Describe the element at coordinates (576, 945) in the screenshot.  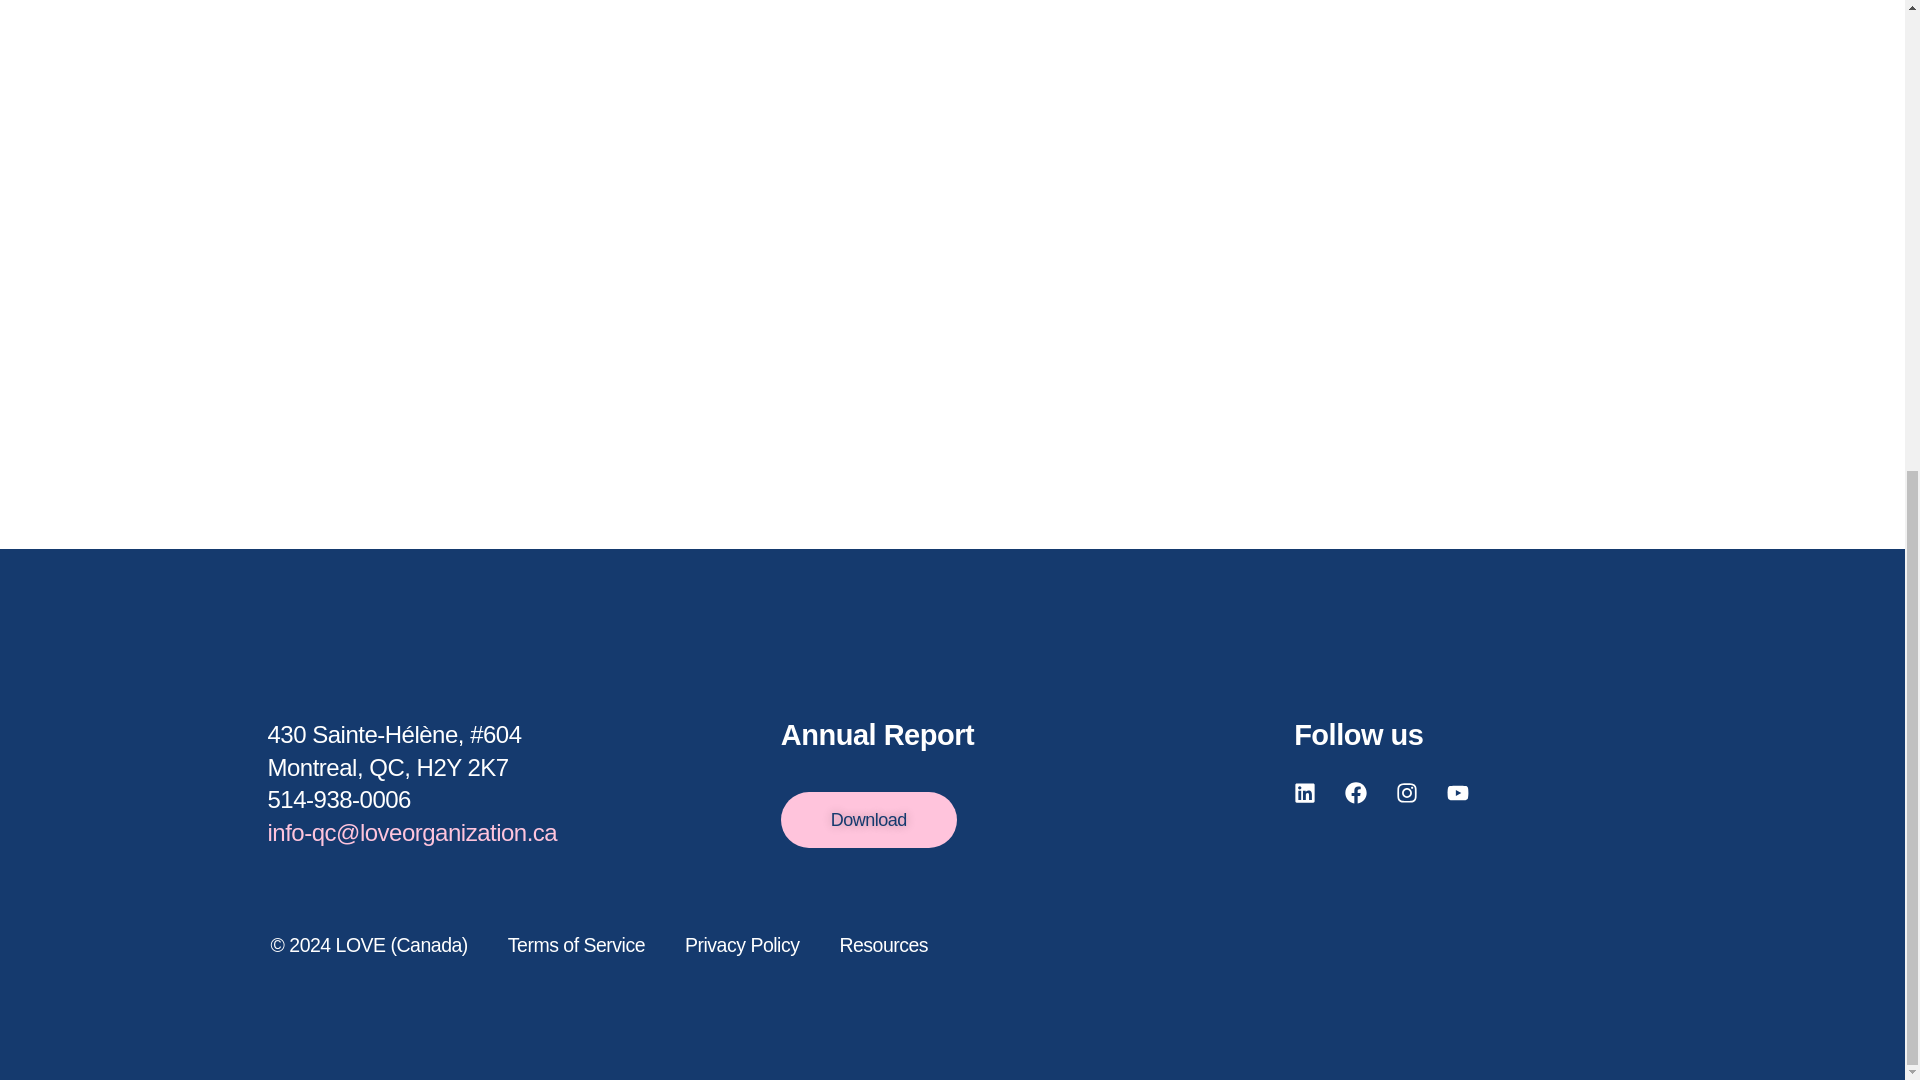
I see `Terms of Service` at that location.